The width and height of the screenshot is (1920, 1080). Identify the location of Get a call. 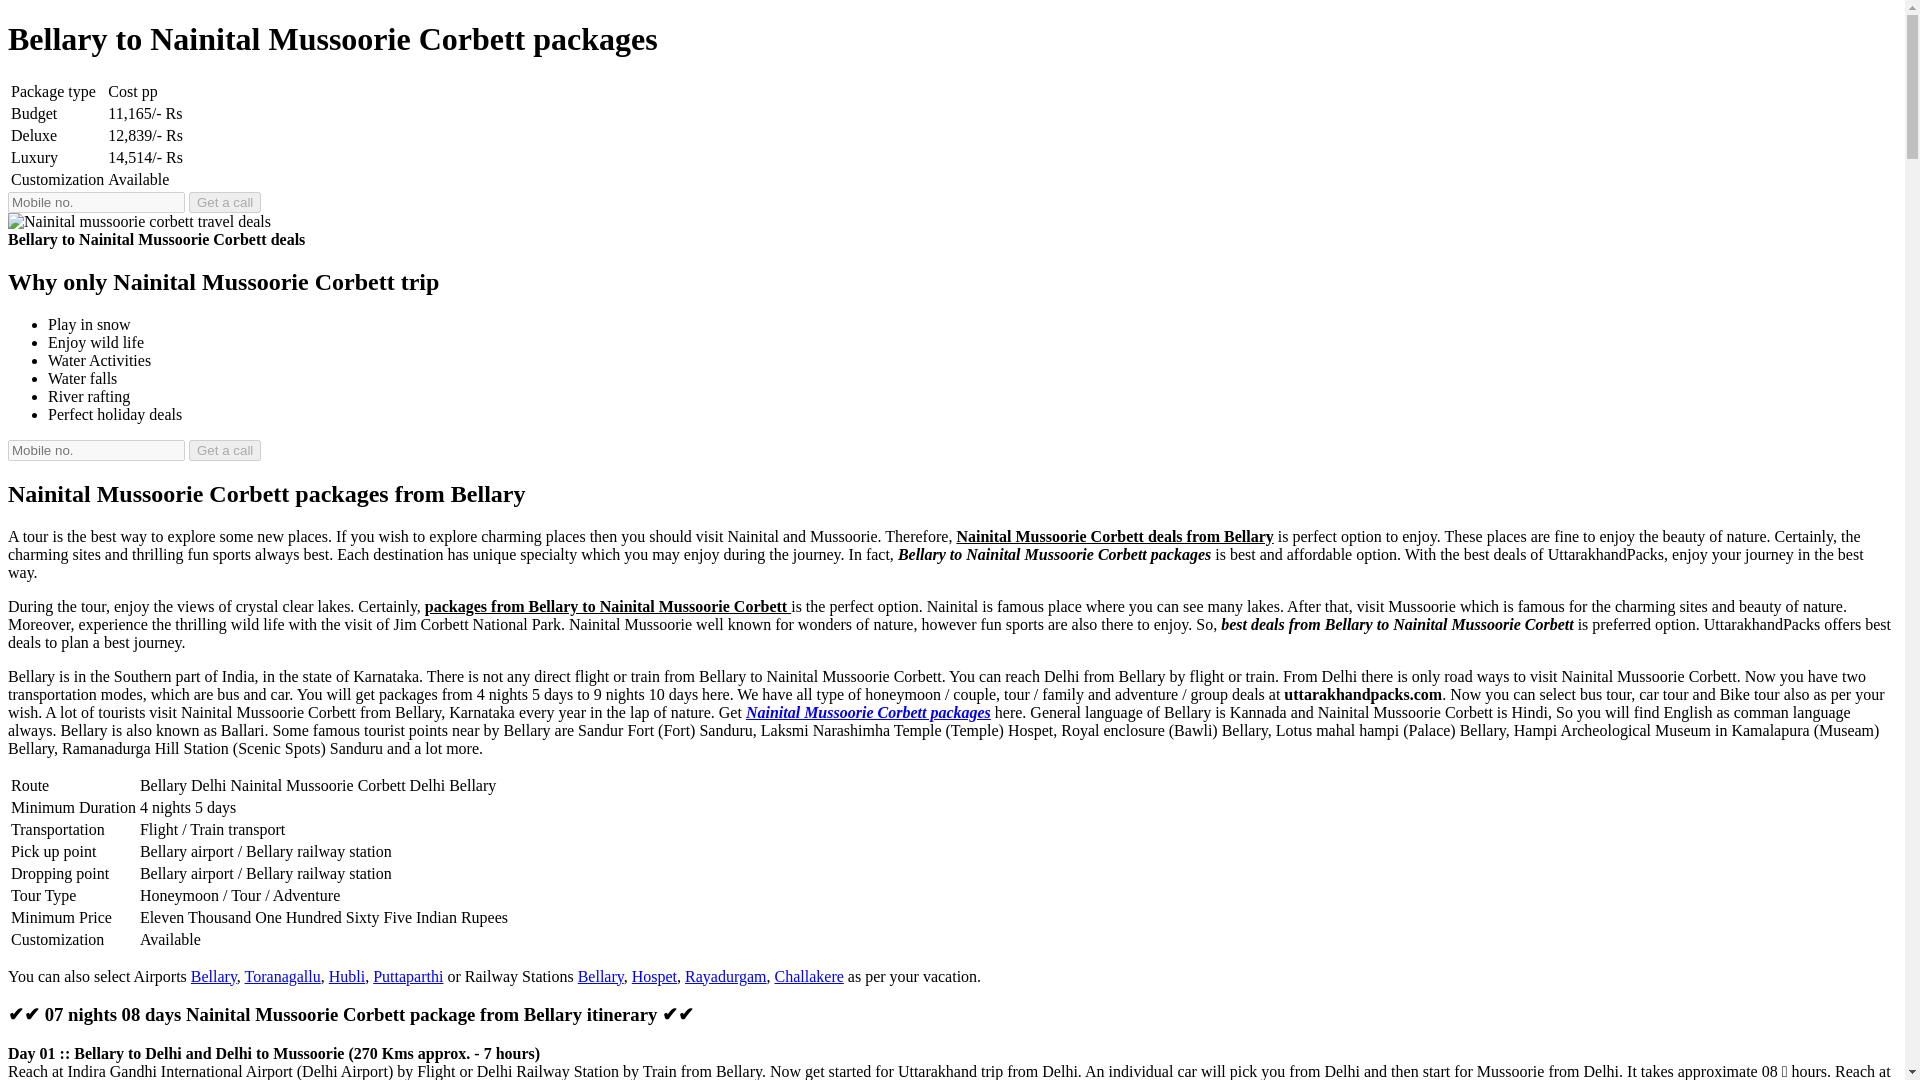
(224, 450).